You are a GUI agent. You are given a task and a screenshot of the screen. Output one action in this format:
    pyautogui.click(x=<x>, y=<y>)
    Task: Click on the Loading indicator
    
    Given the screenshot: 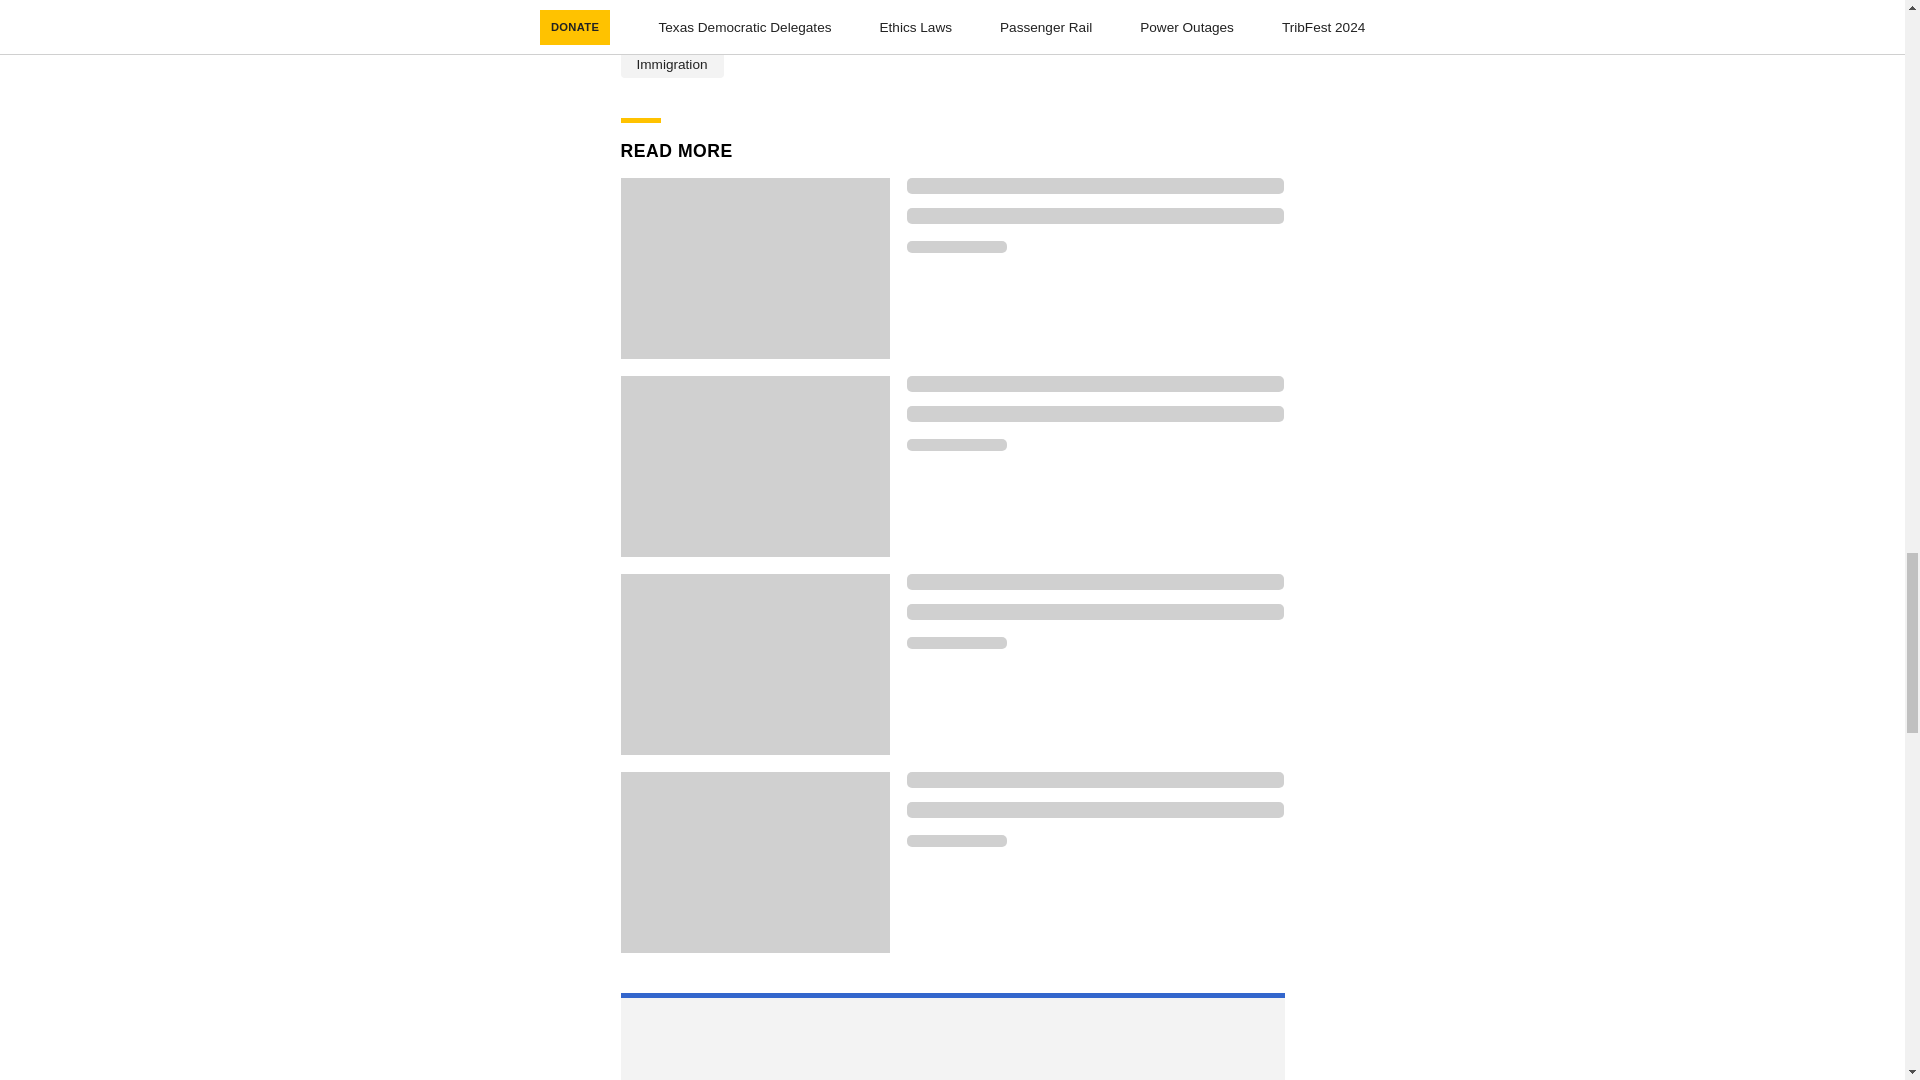 What is the action you would take?
    pyautogui.click(x=1095, y=186)
    